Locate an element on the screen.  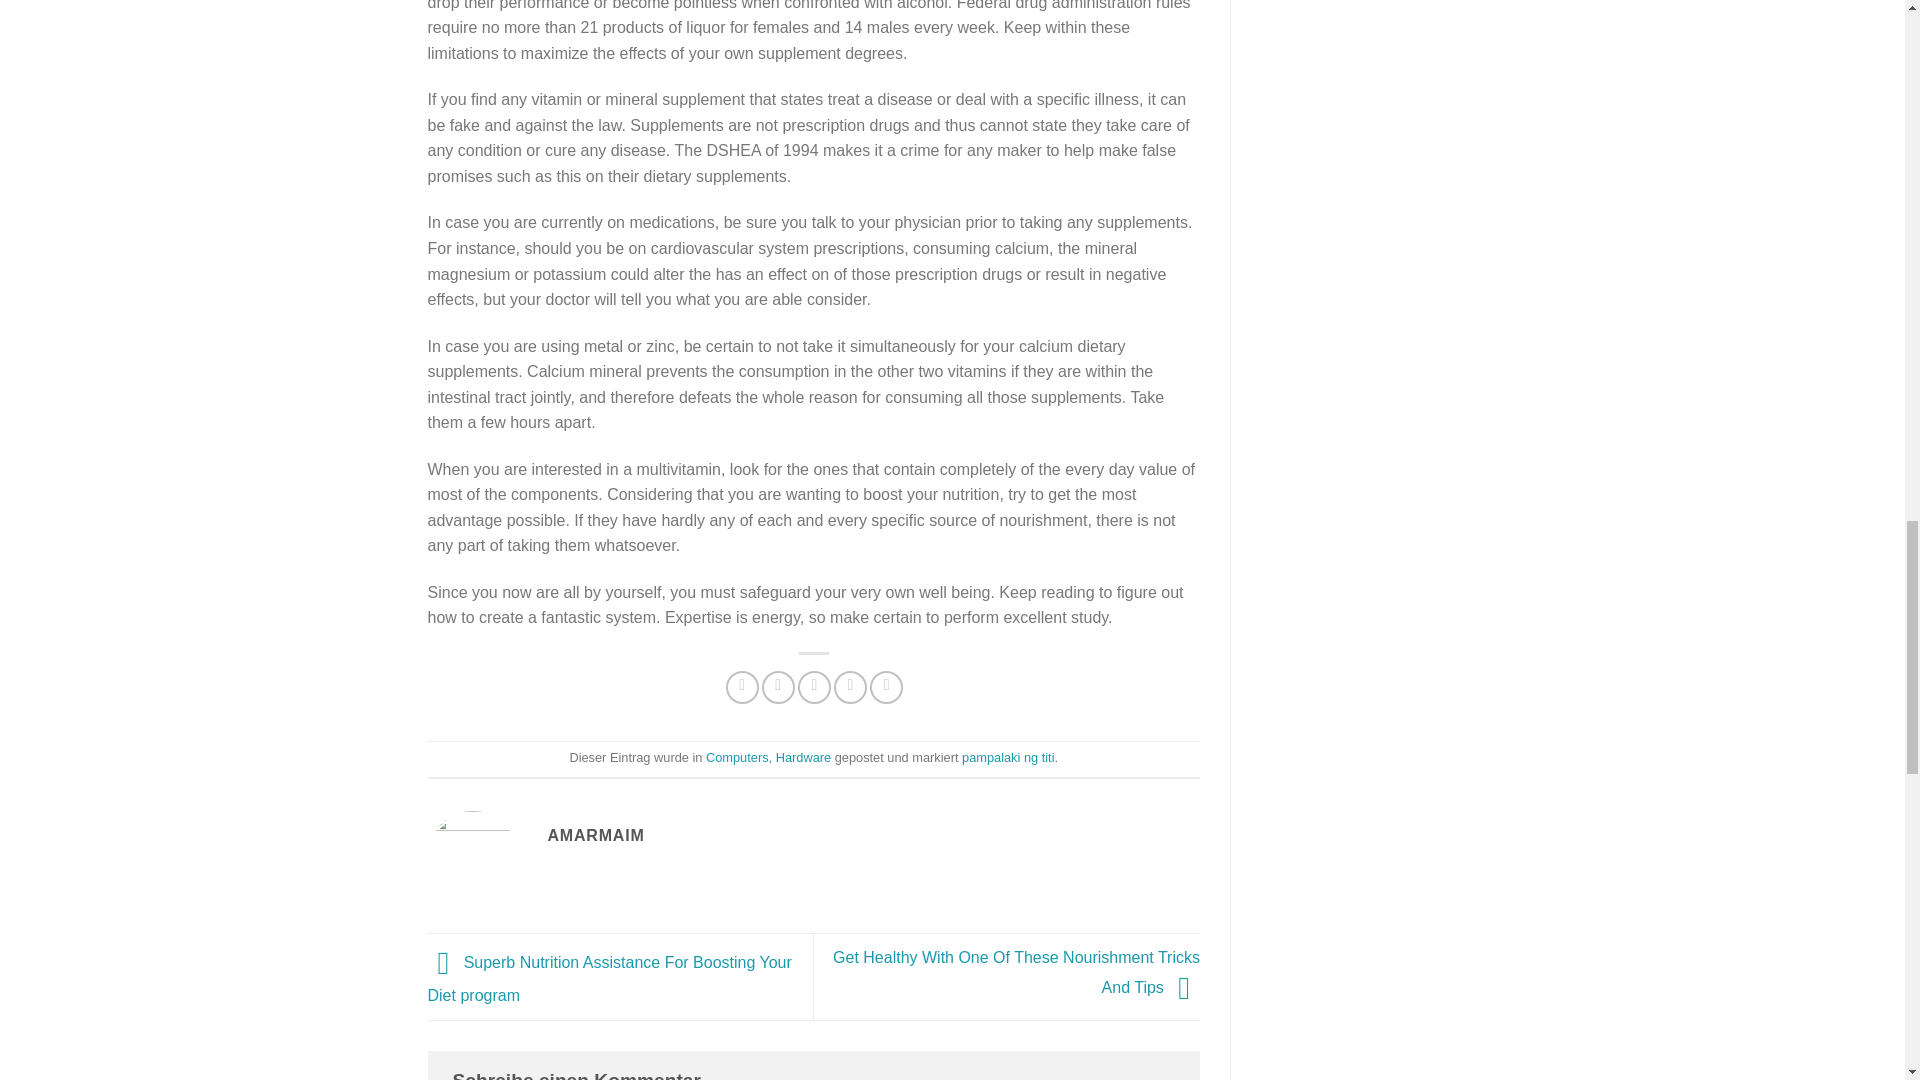
Auf Twitter teilen is located at coordinates (778, 687).